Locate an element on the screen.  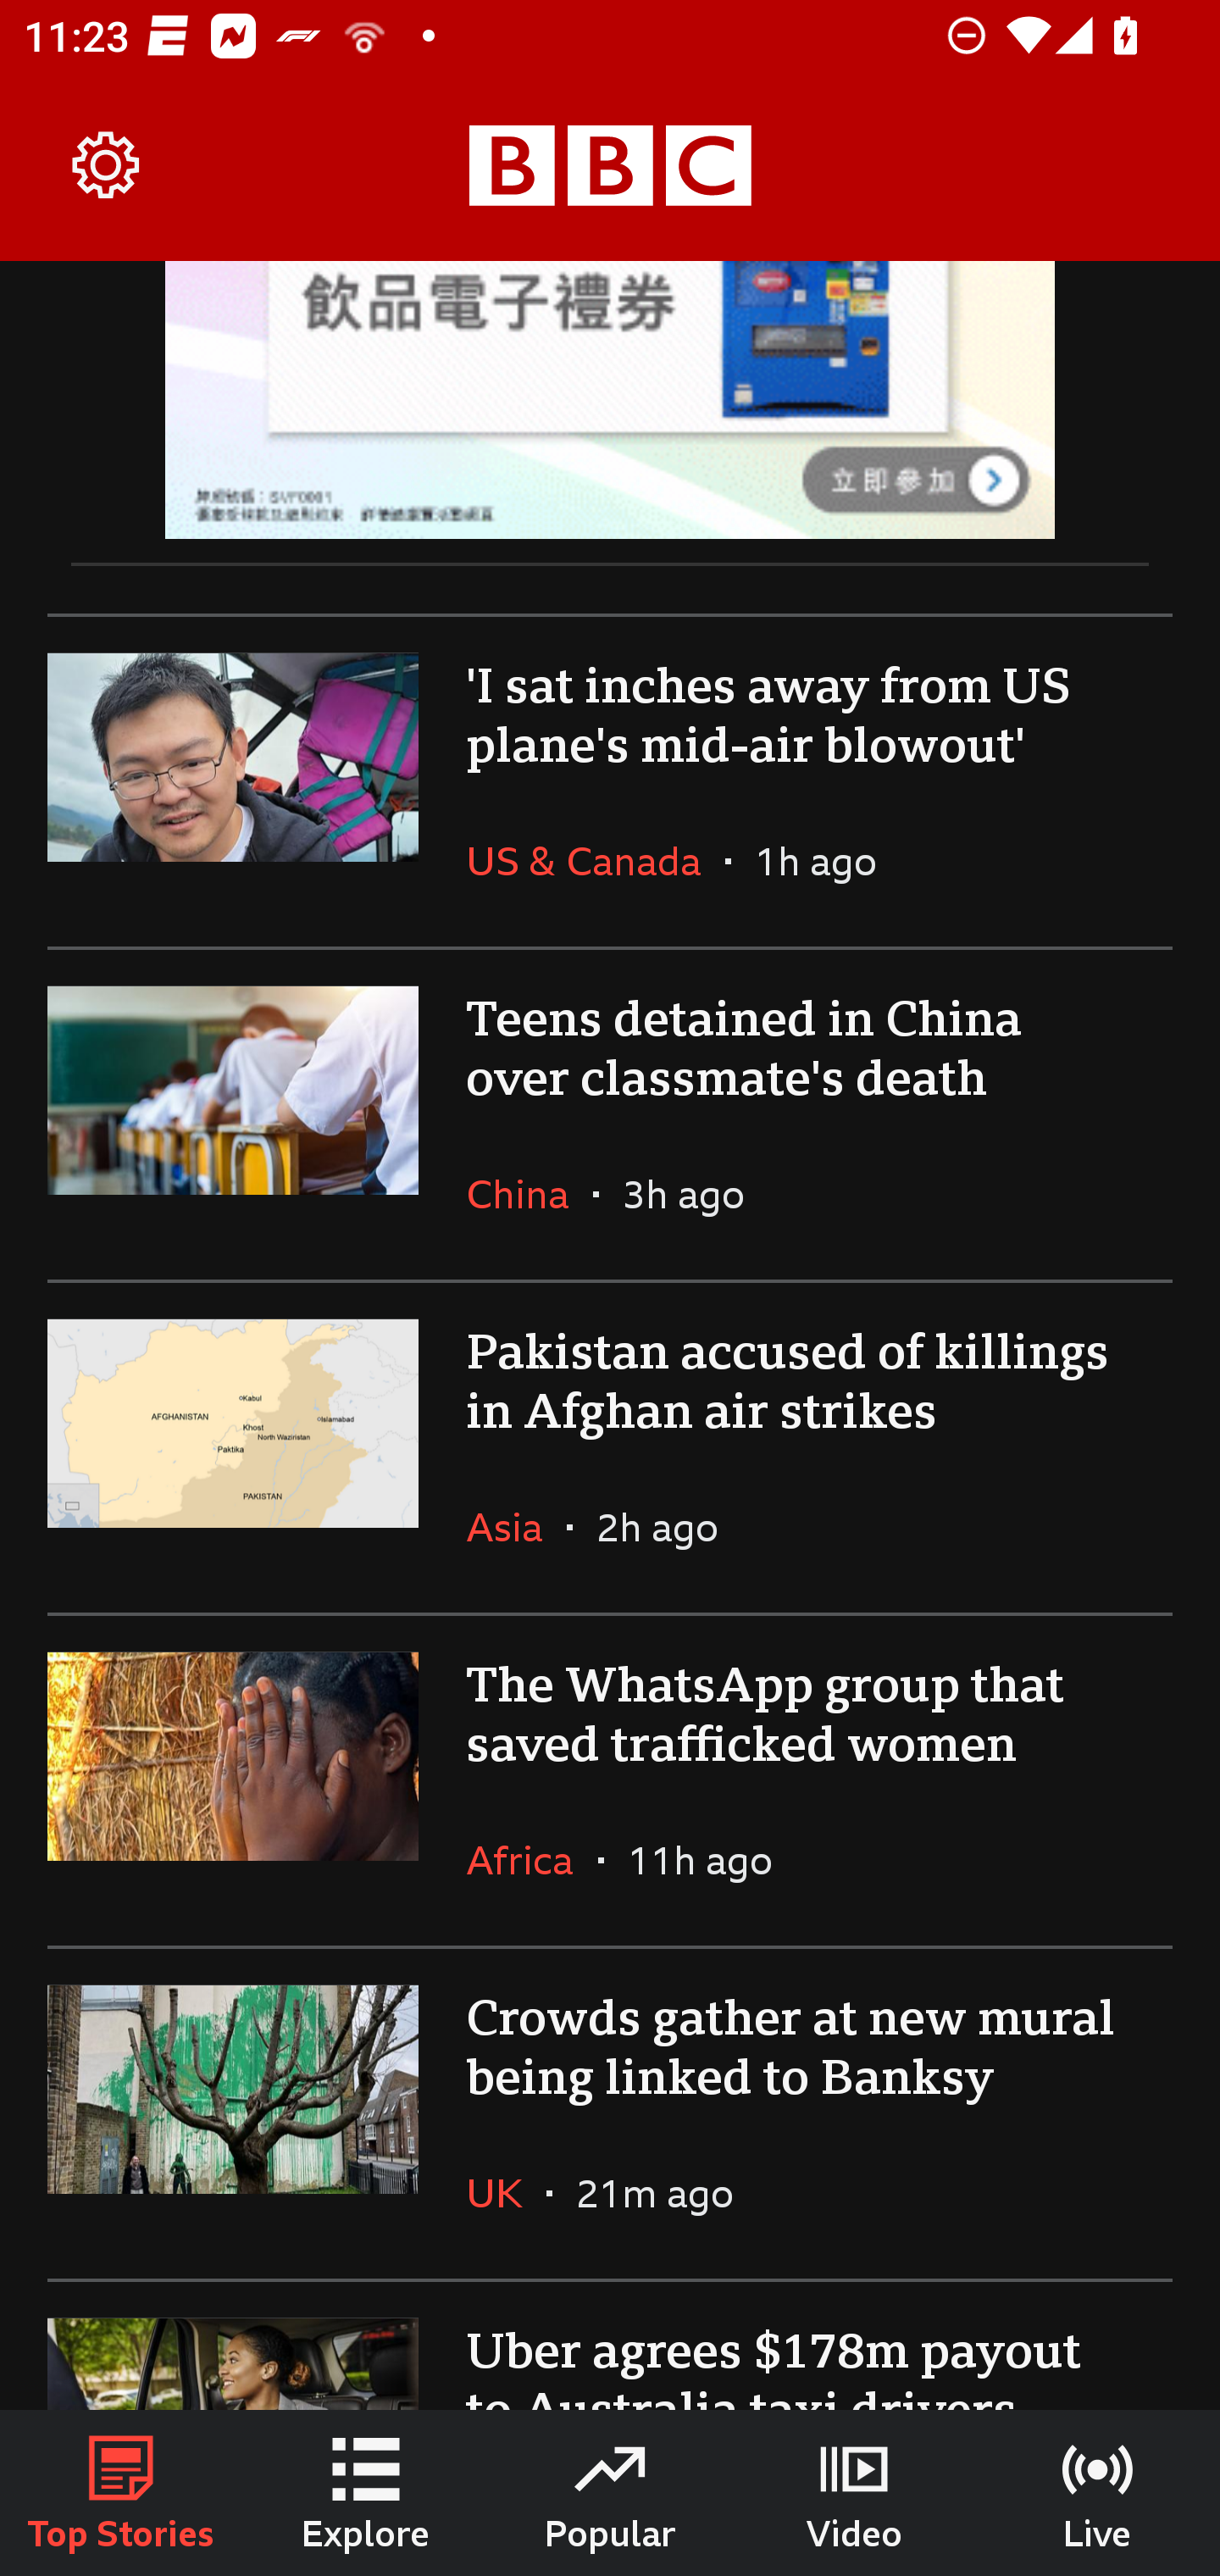
Settings is located at coordinates (107, 166).